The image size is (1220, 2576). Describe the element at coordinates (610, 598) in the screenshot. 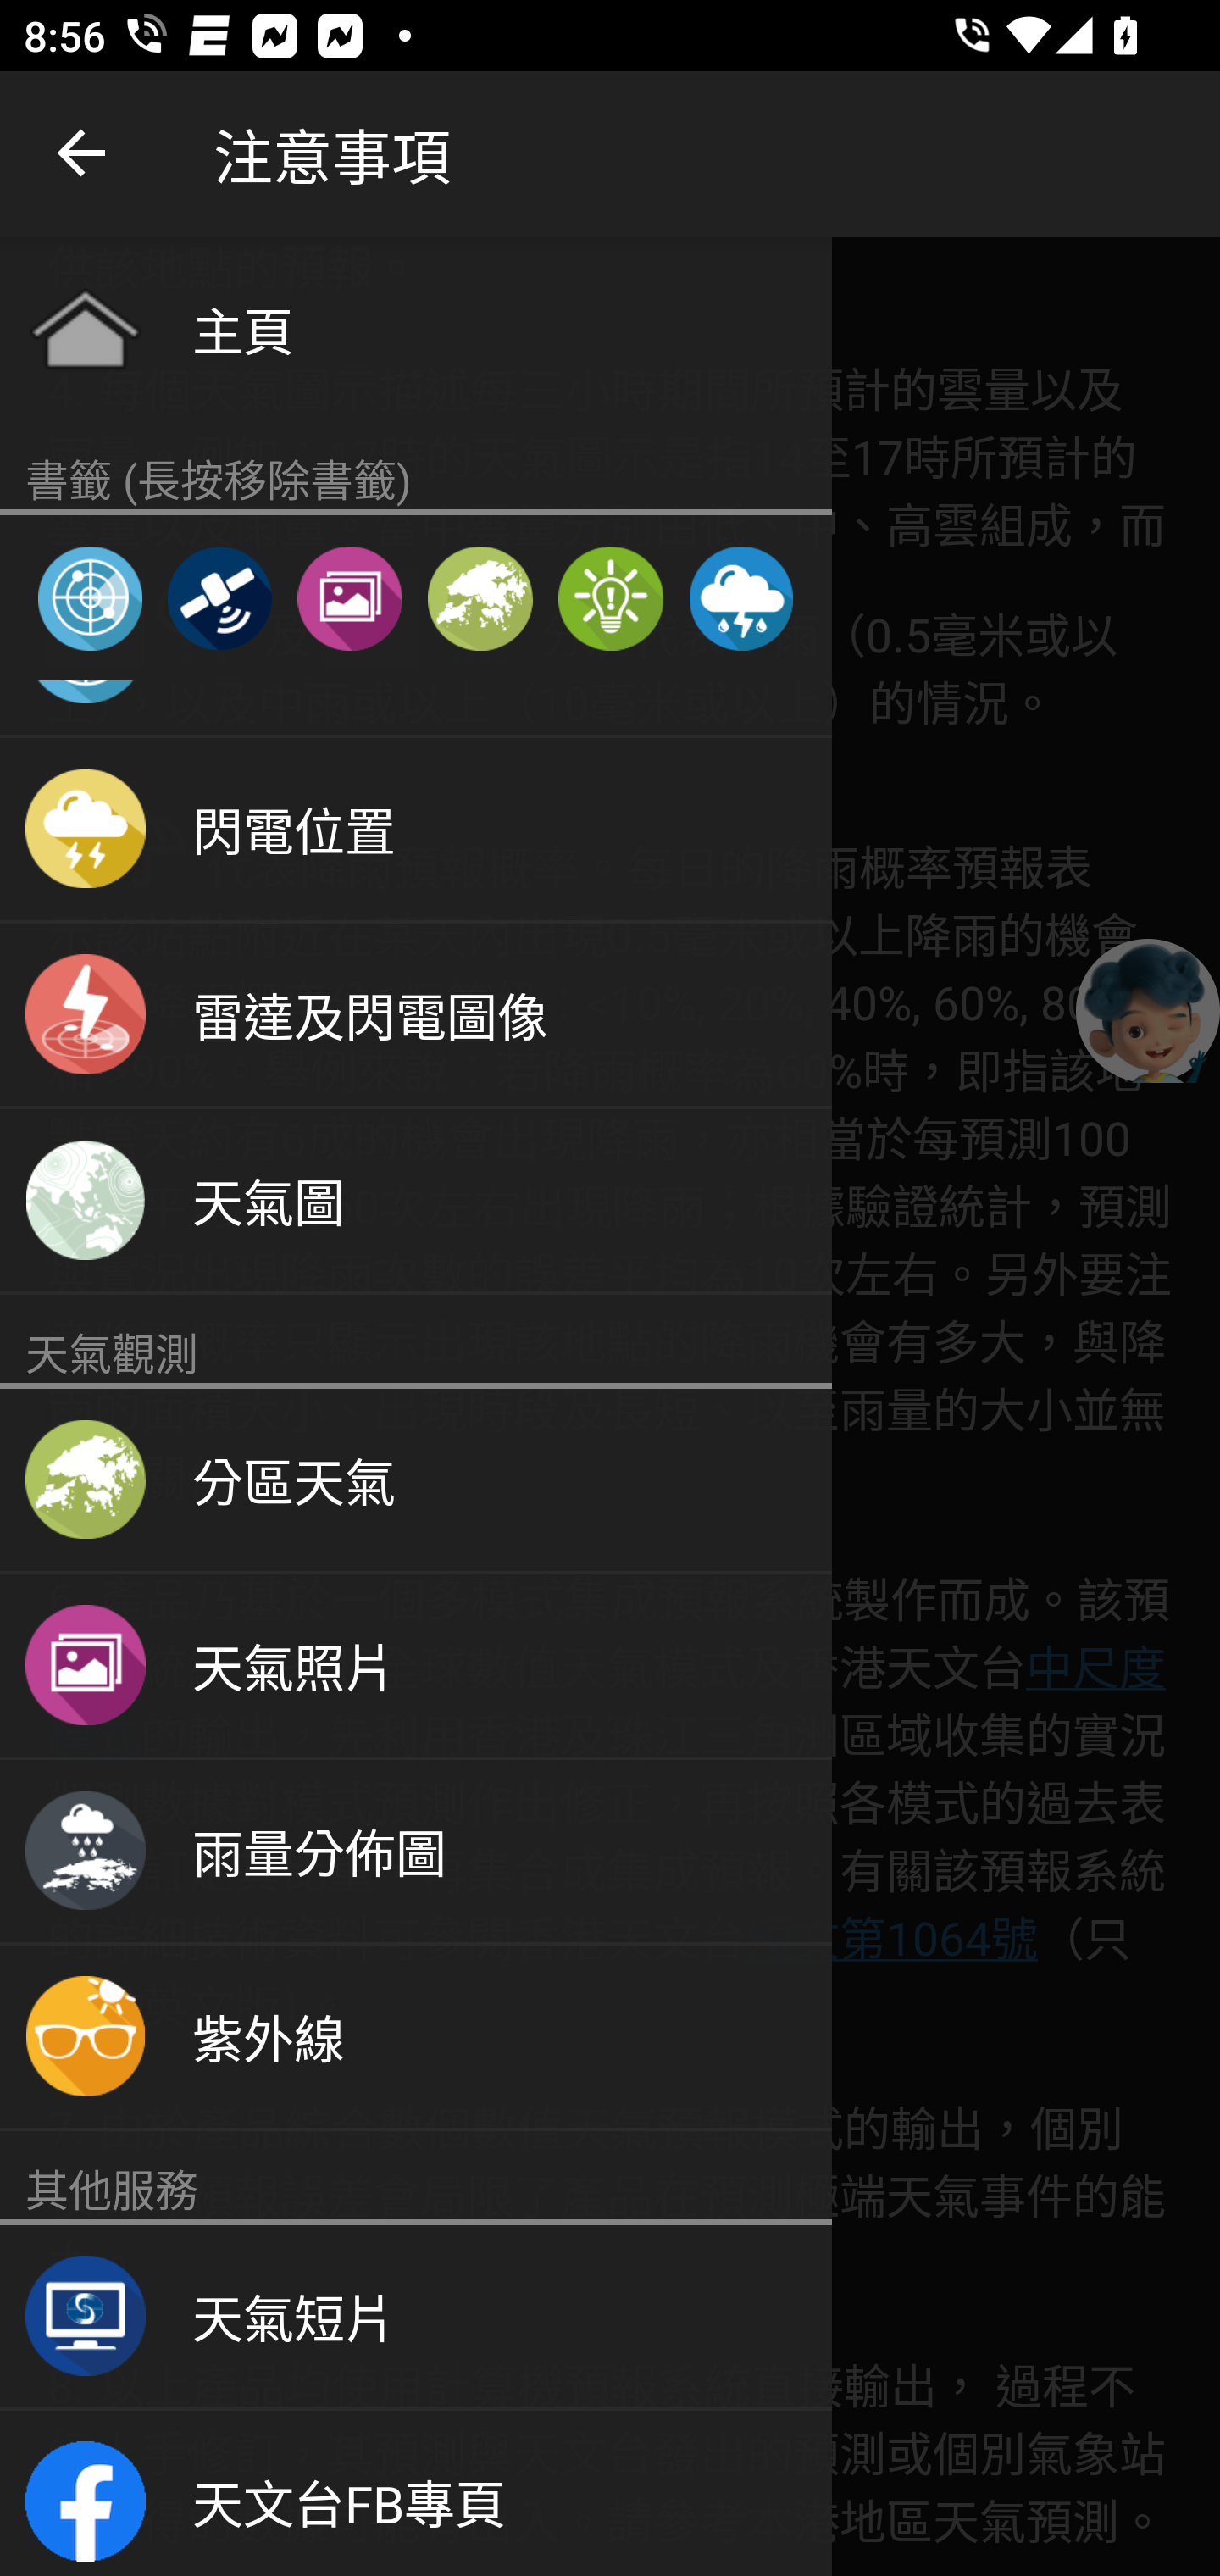

I see `天氣提示` at that location.